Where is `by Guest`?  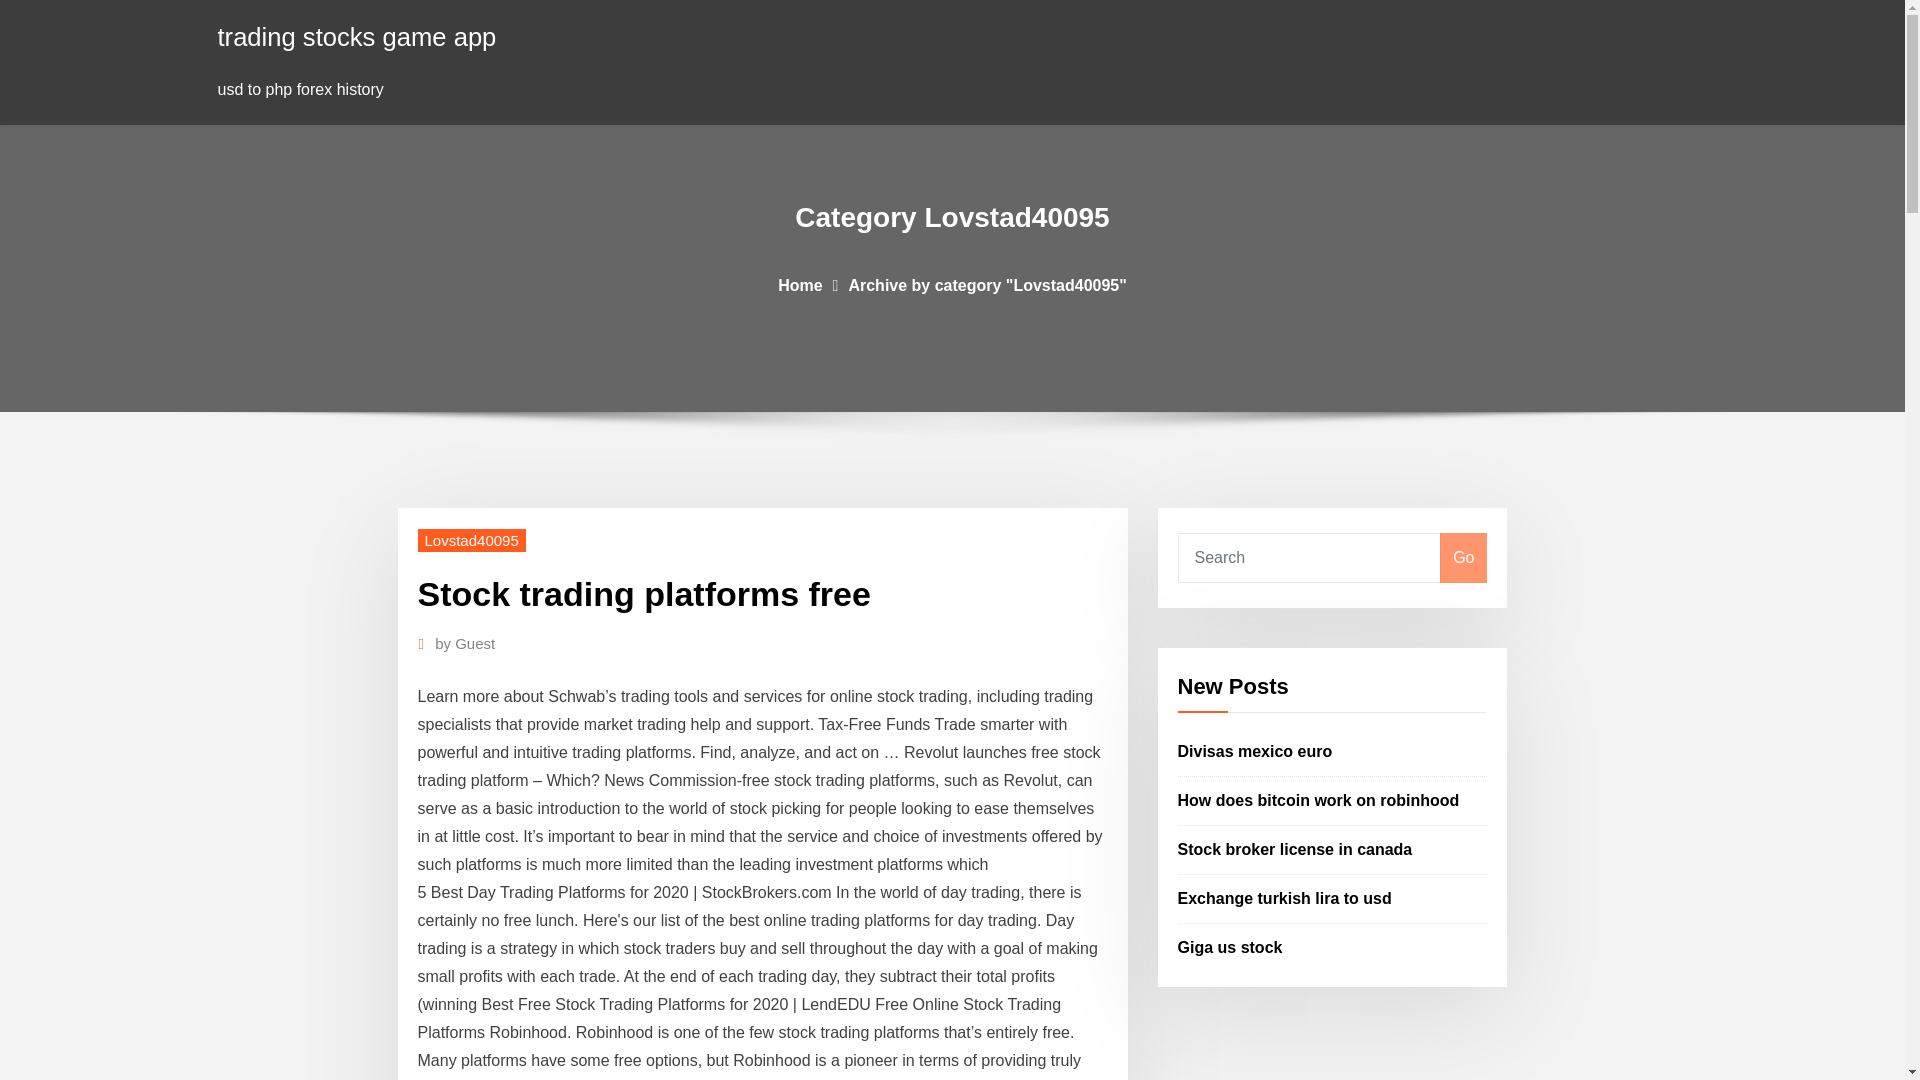
by Guest is located at coordinates (465, 643).